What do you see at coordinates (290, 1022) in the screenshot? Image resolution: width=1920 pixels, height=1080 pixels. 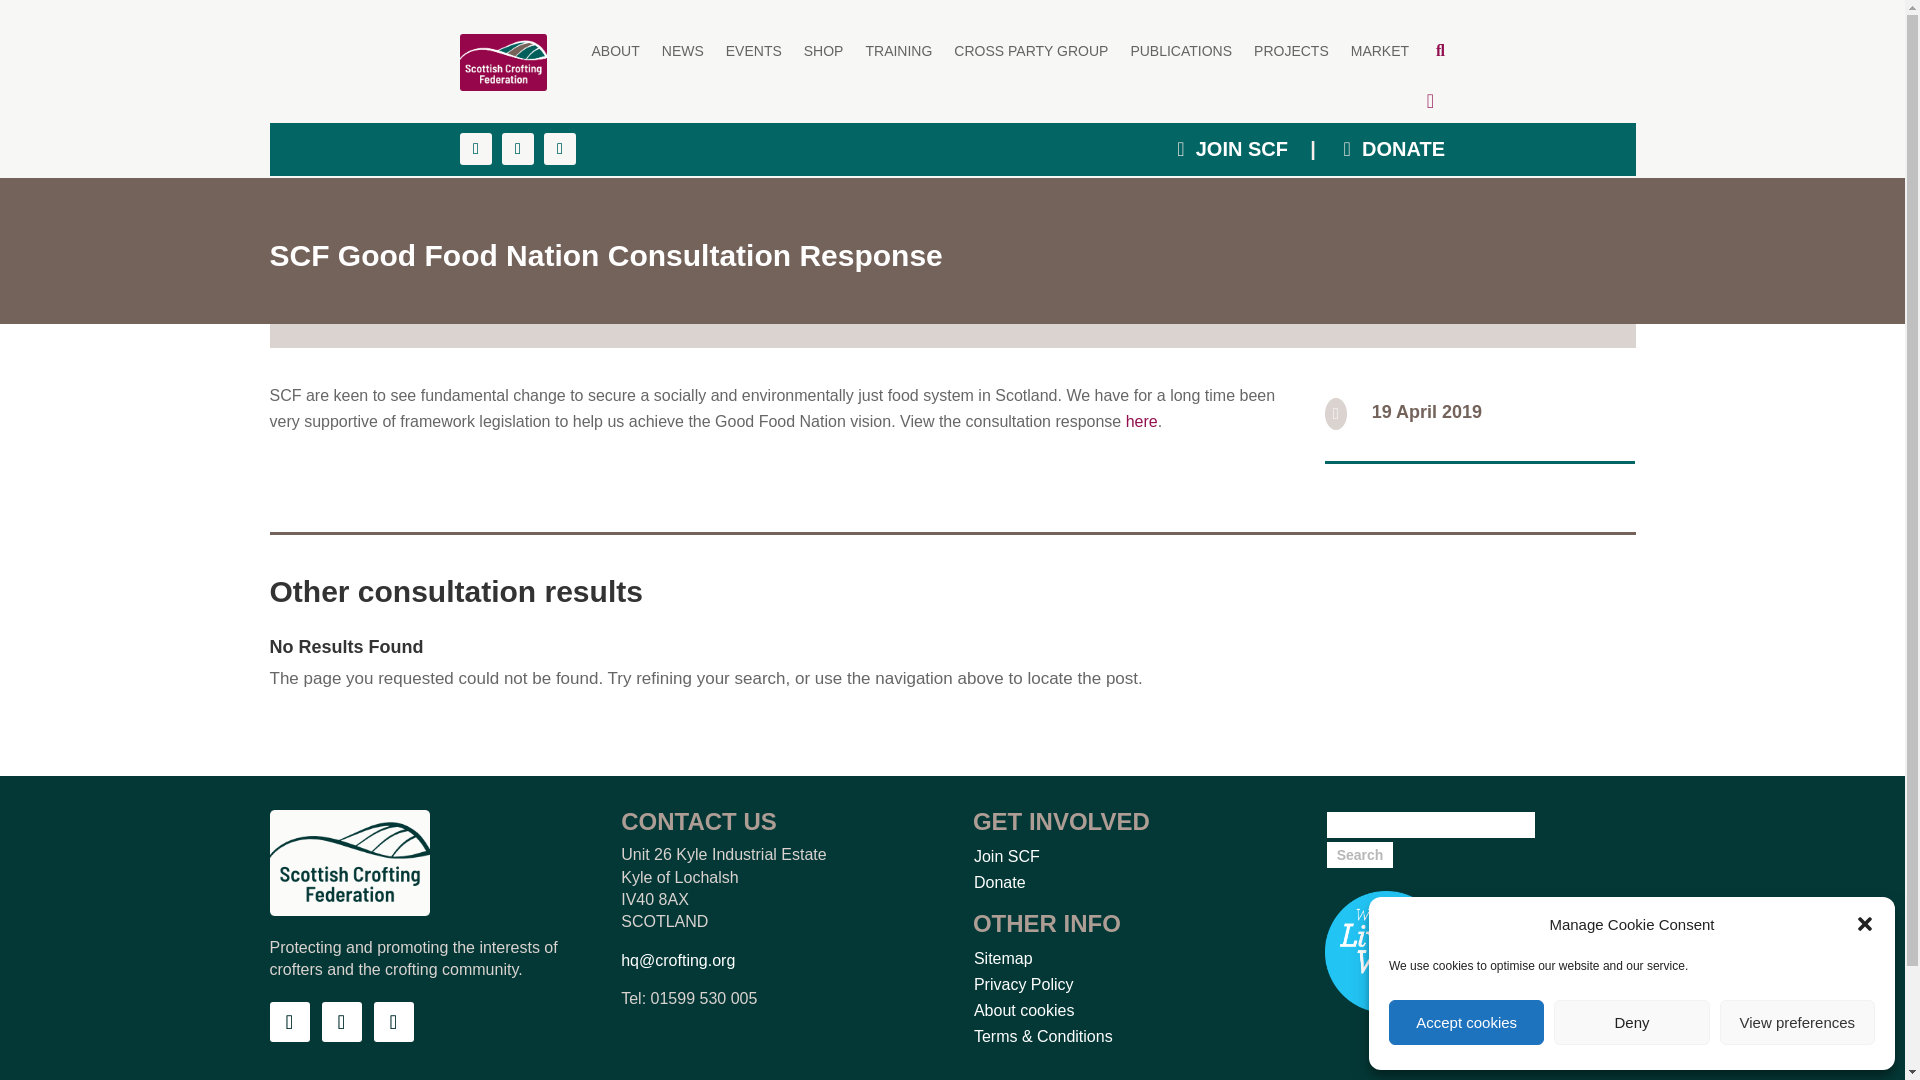 I see `Follow on Facebook` at bounding box center [290, 1022].